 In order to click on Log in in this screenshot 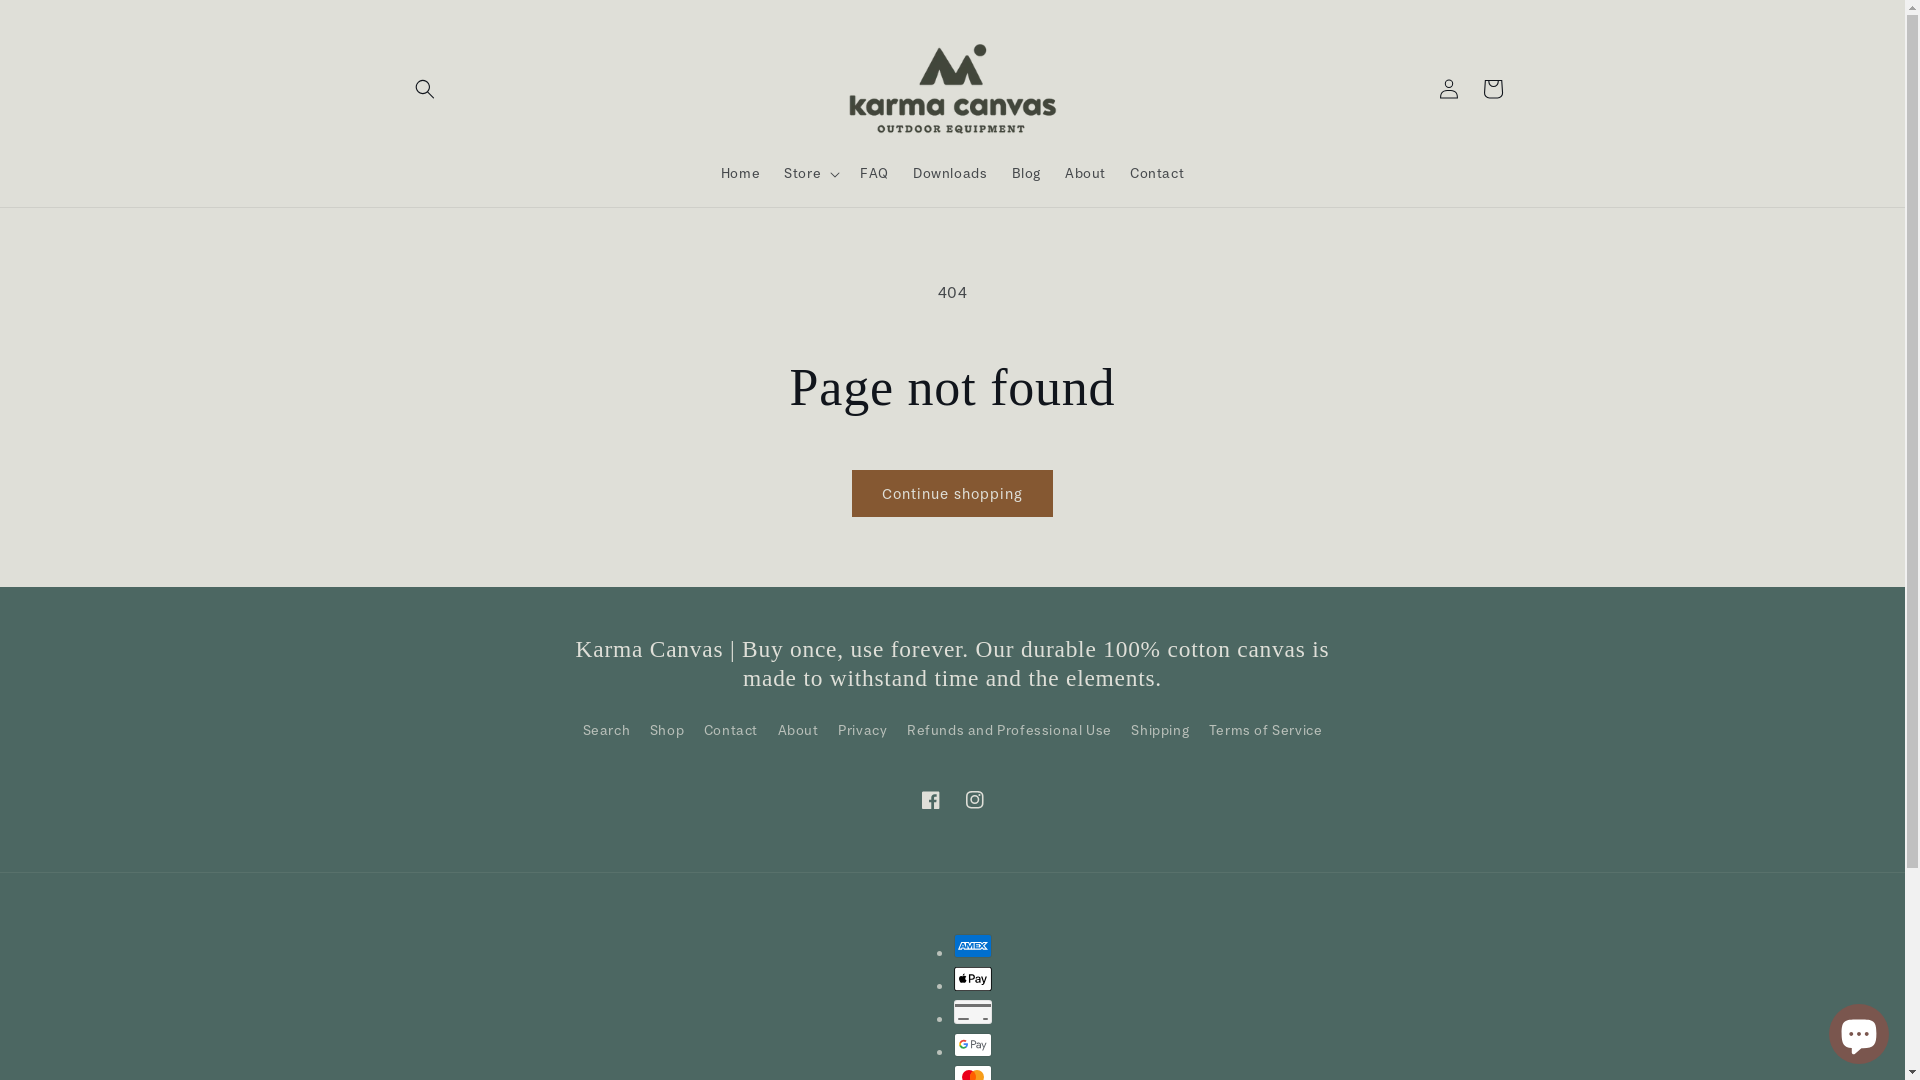, I will do `click(1448, 89)`.